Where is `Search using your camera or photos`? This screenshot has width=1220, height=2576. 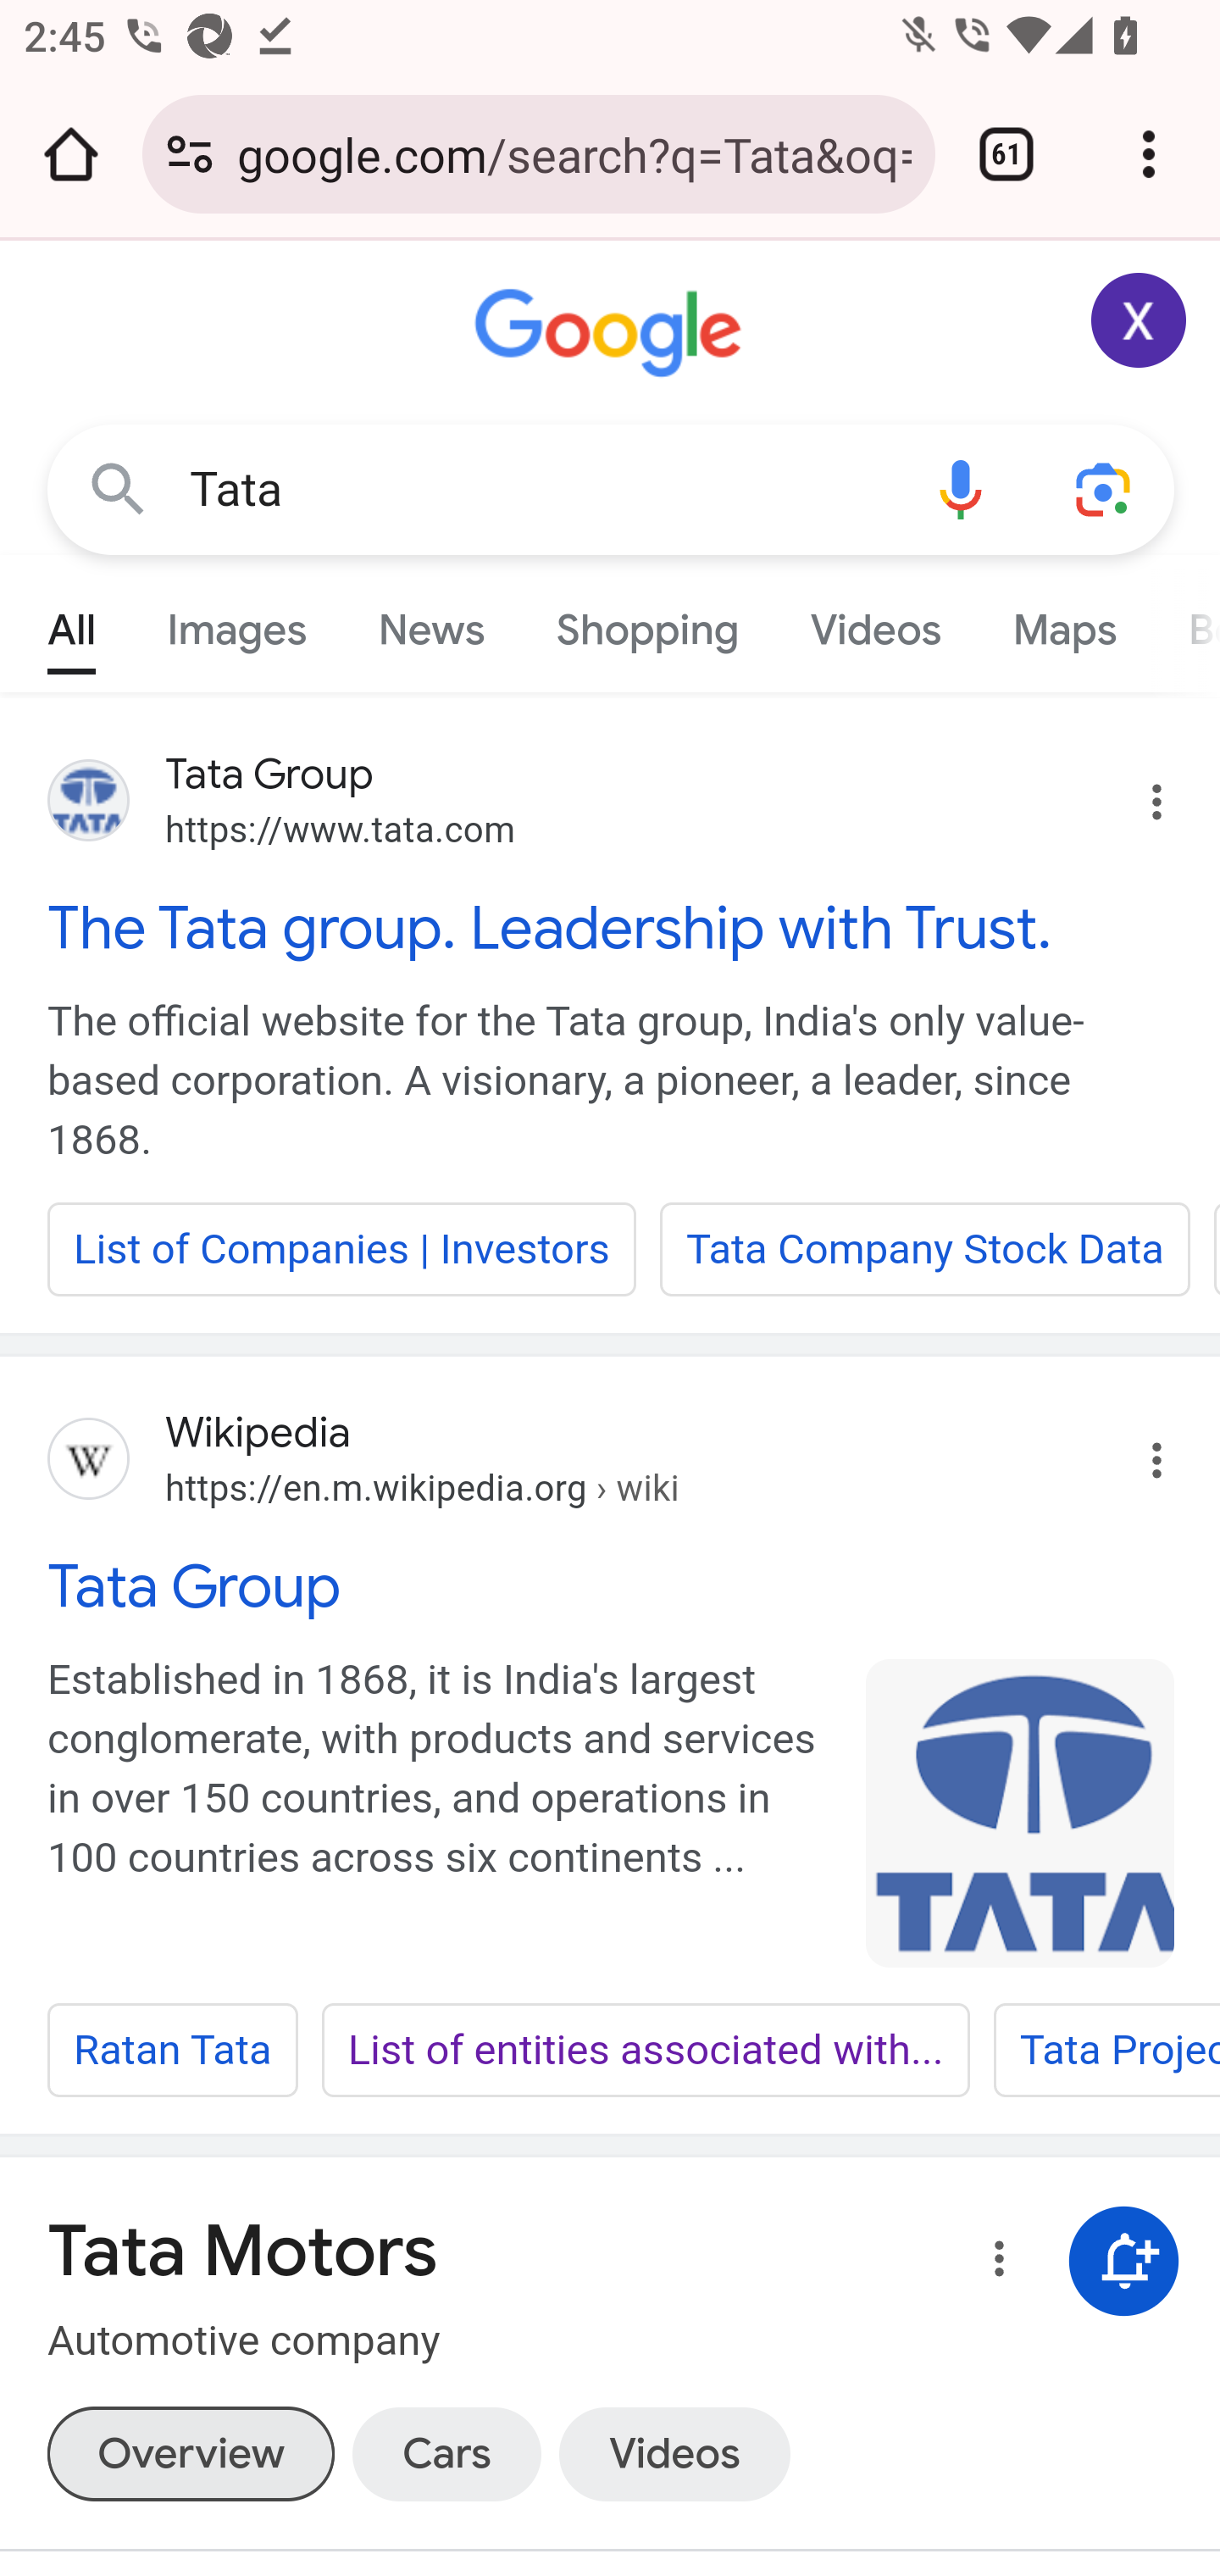
Search using your camera or photos is located at coordinates (1105, 488).